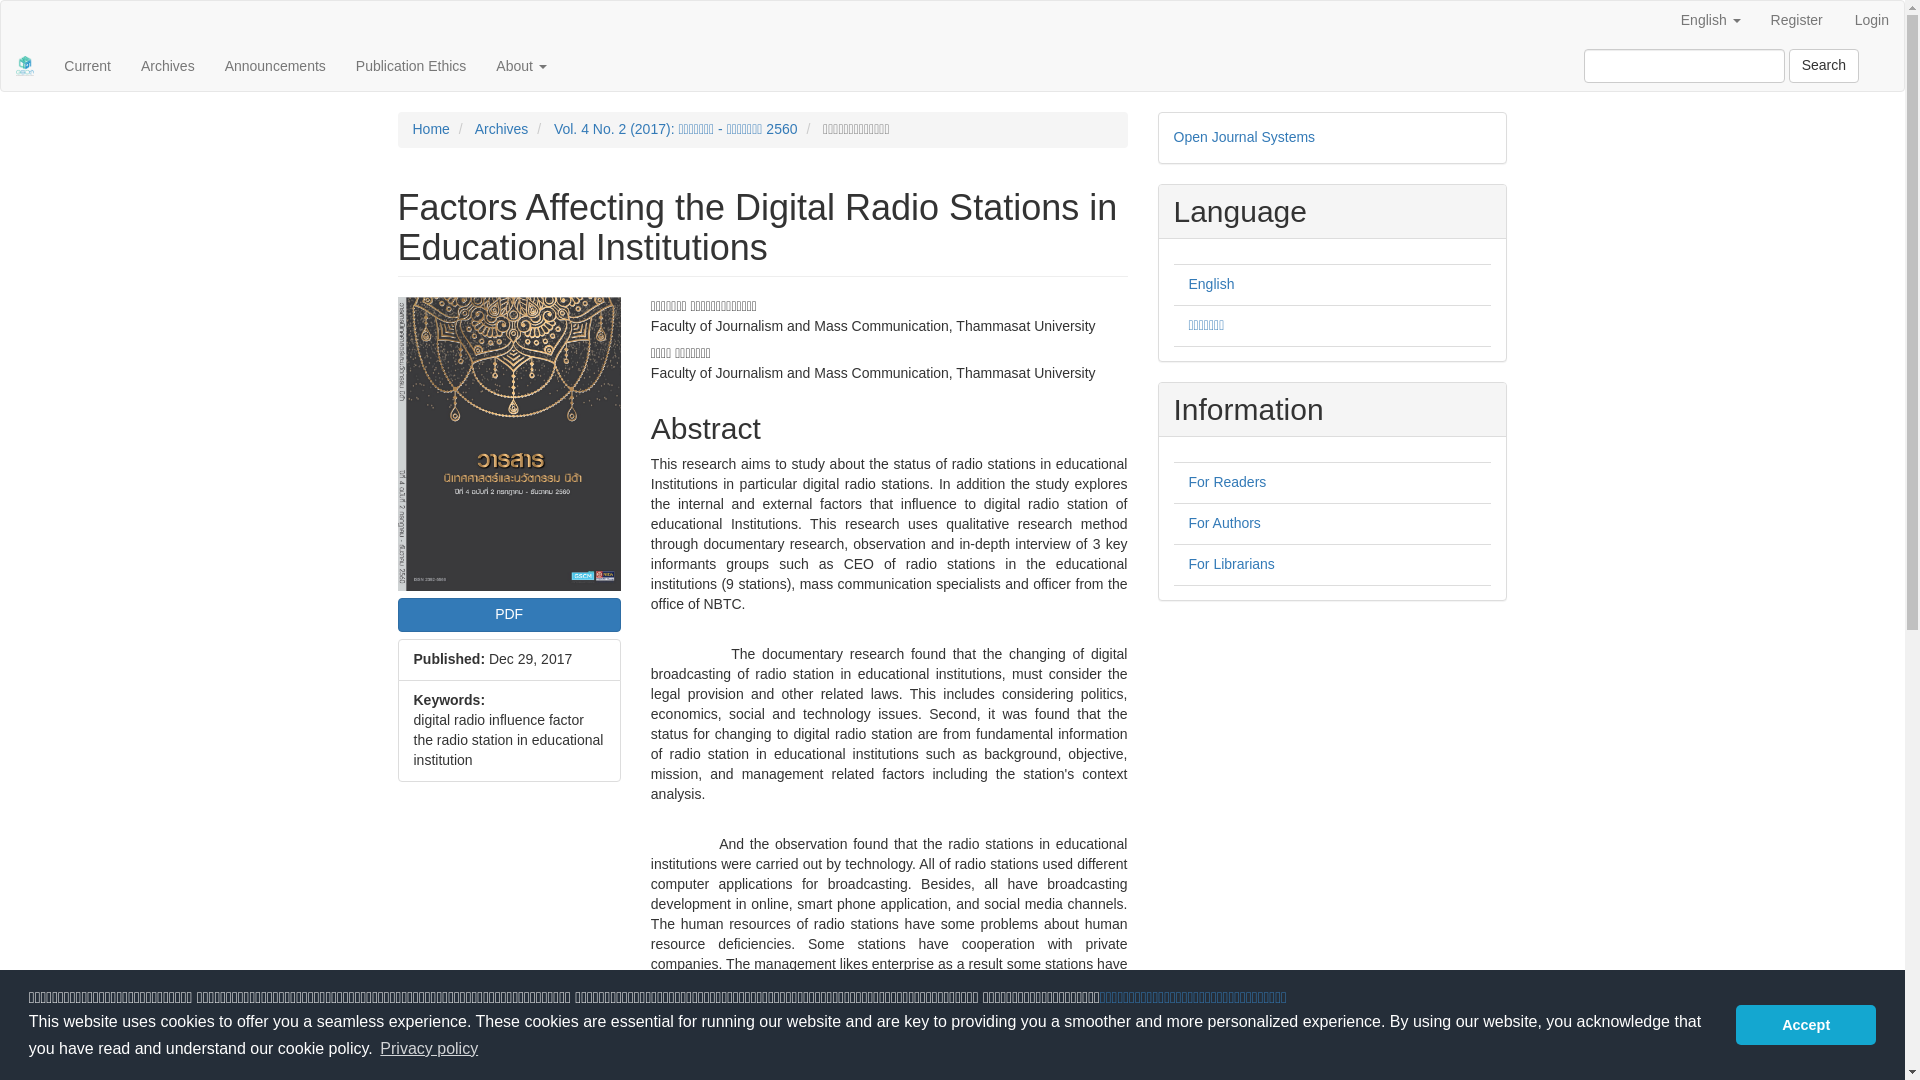 Image resolution: width=1920 pixels, height=1080 pixels. I want to click on Archives, so click(168, 66).